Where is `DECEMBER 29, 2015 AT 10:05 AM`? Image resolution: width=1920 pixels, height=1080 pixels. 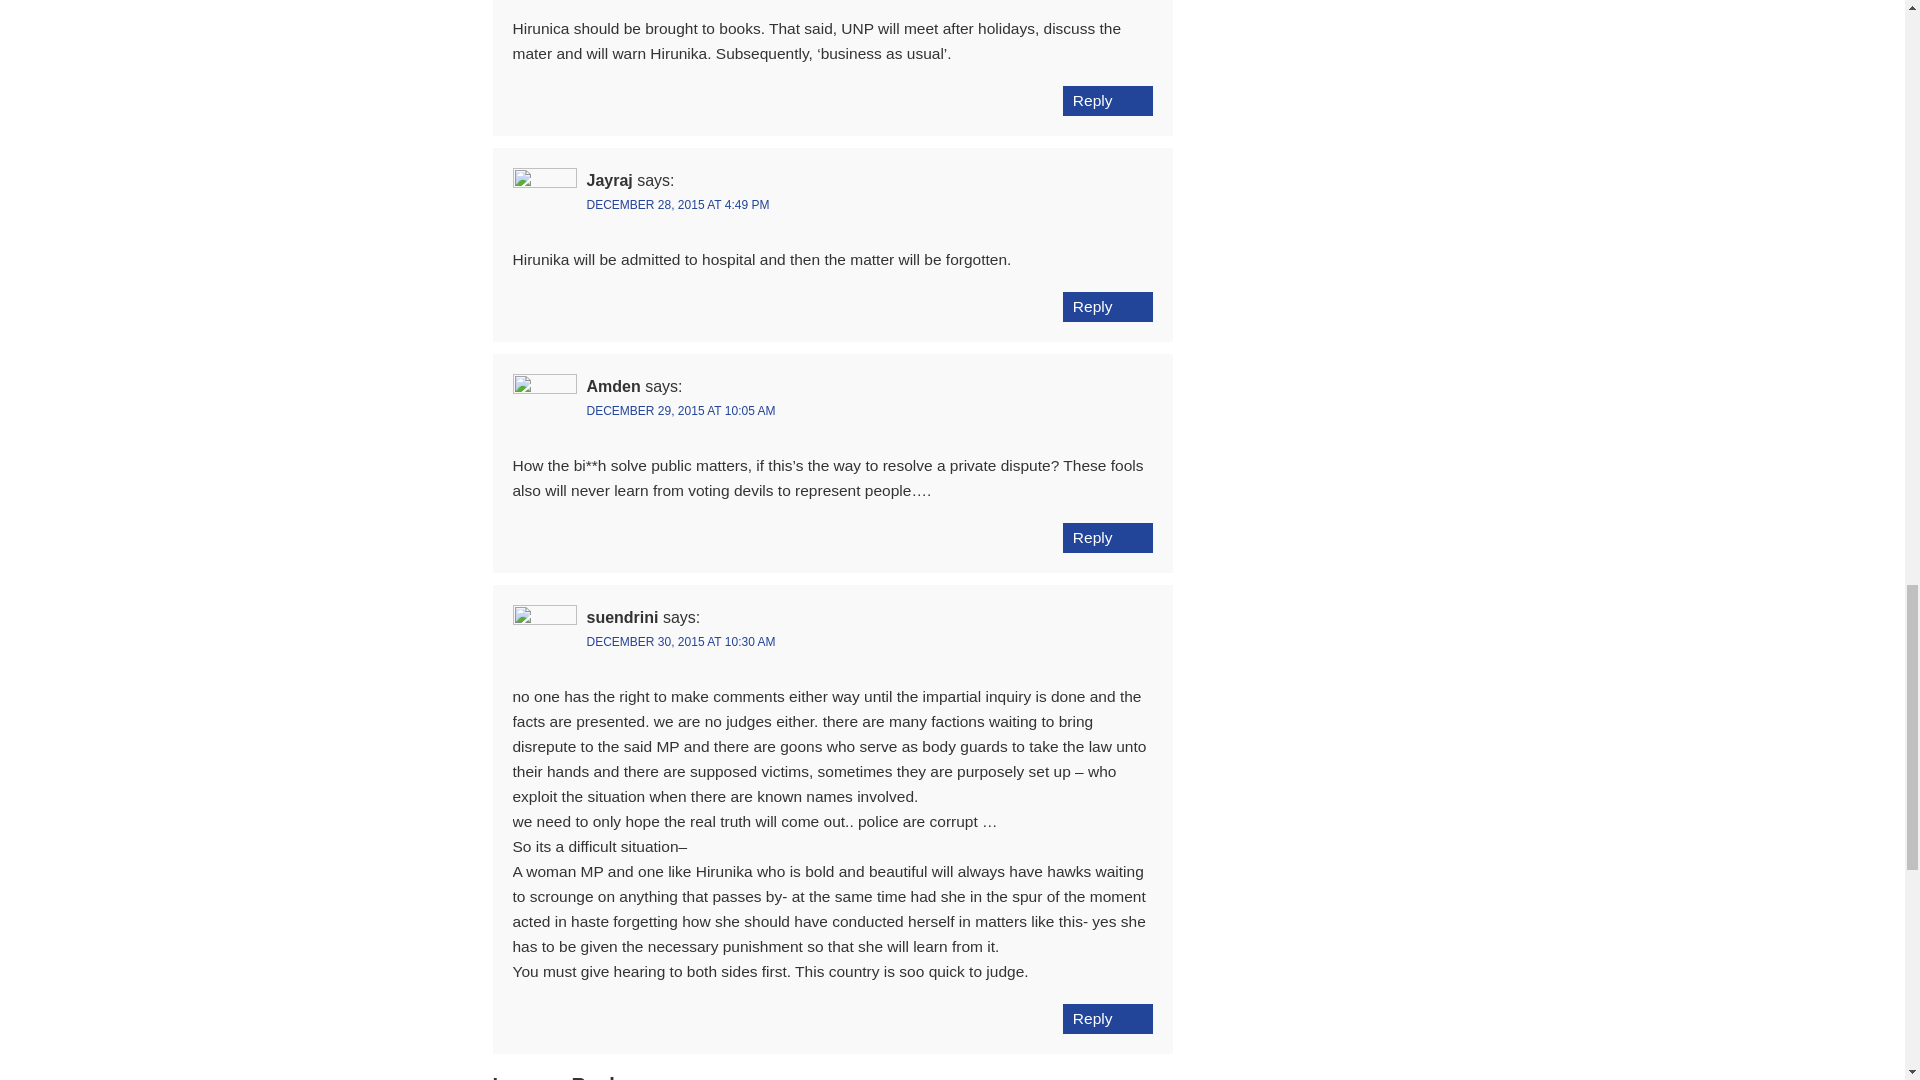 DECEMBER 29, 2015 AT 10:05 AM is located at coordinates (680, 410).